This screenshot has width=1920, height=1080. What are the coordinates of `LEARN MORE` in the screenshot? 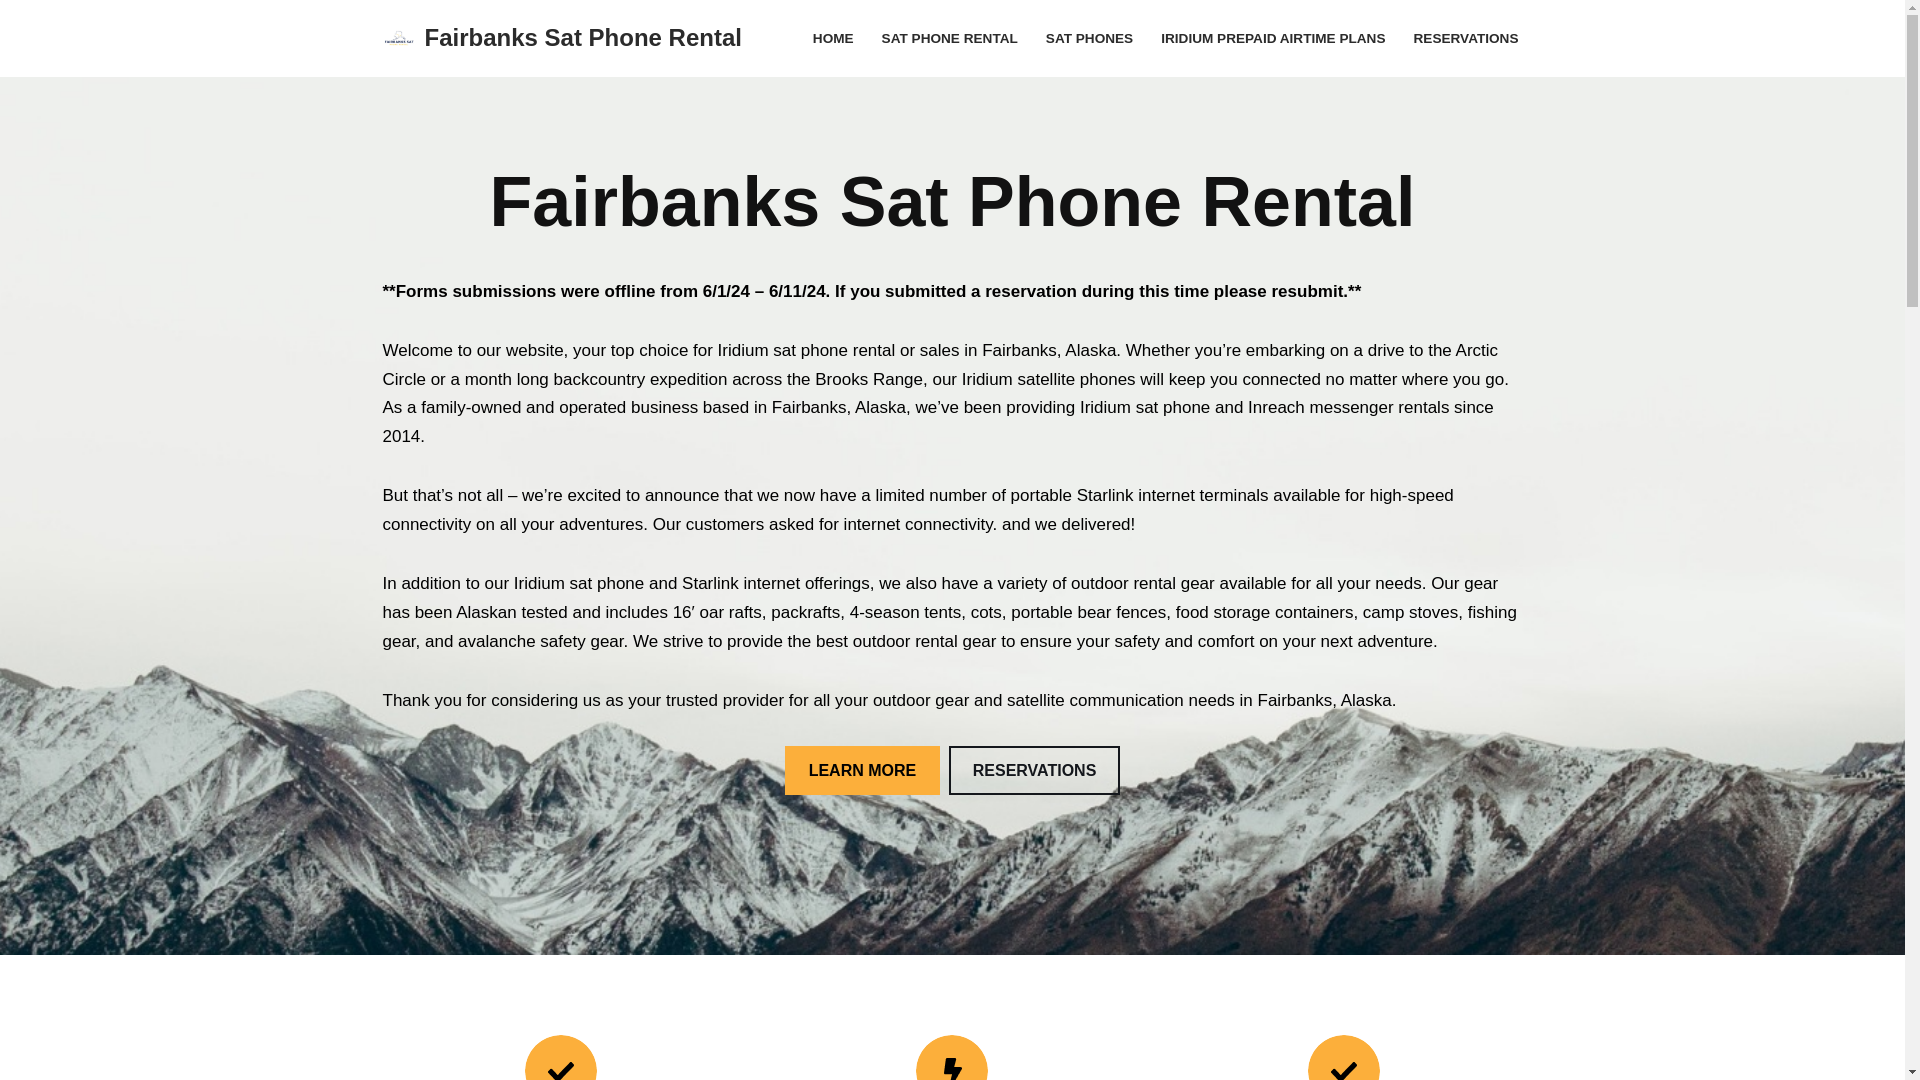 It's located at (862, 770).